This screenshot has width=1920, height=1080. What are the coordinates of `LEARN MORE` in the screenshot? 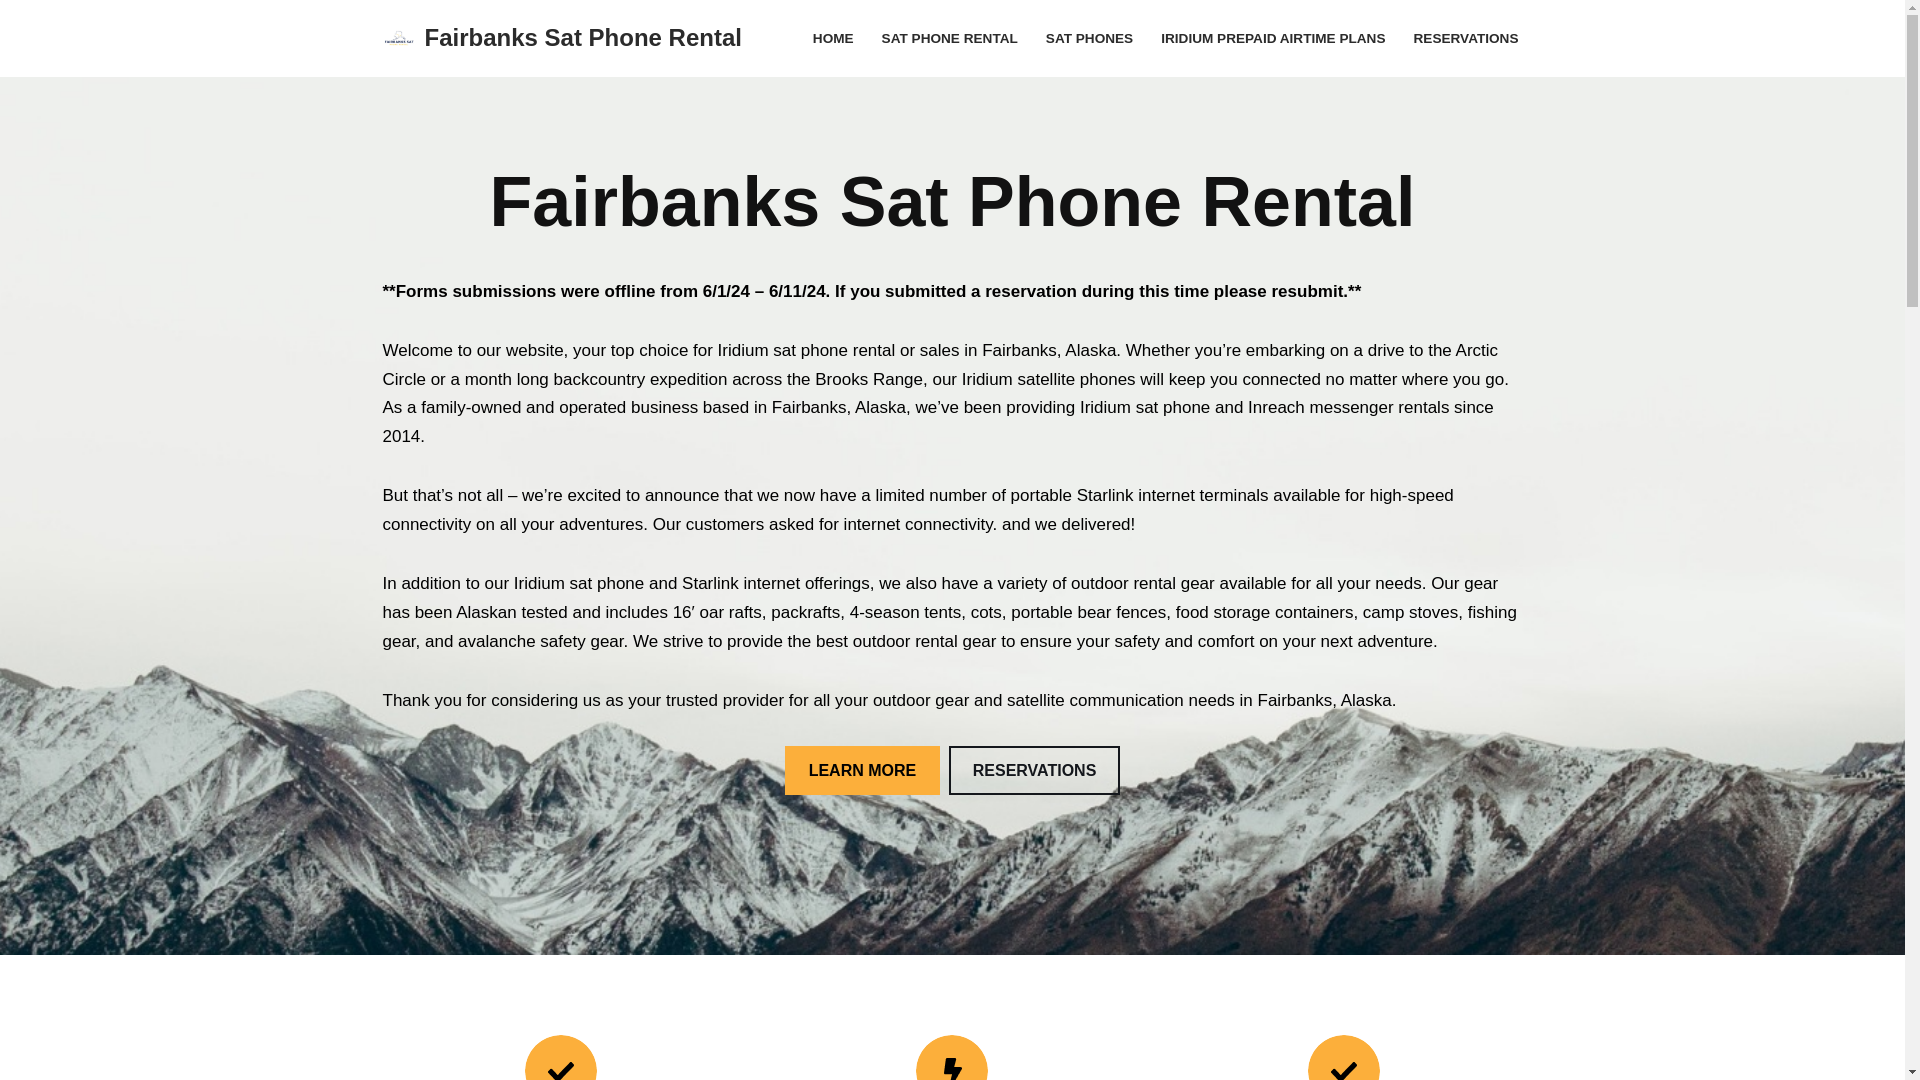 It's located at (862, 770).